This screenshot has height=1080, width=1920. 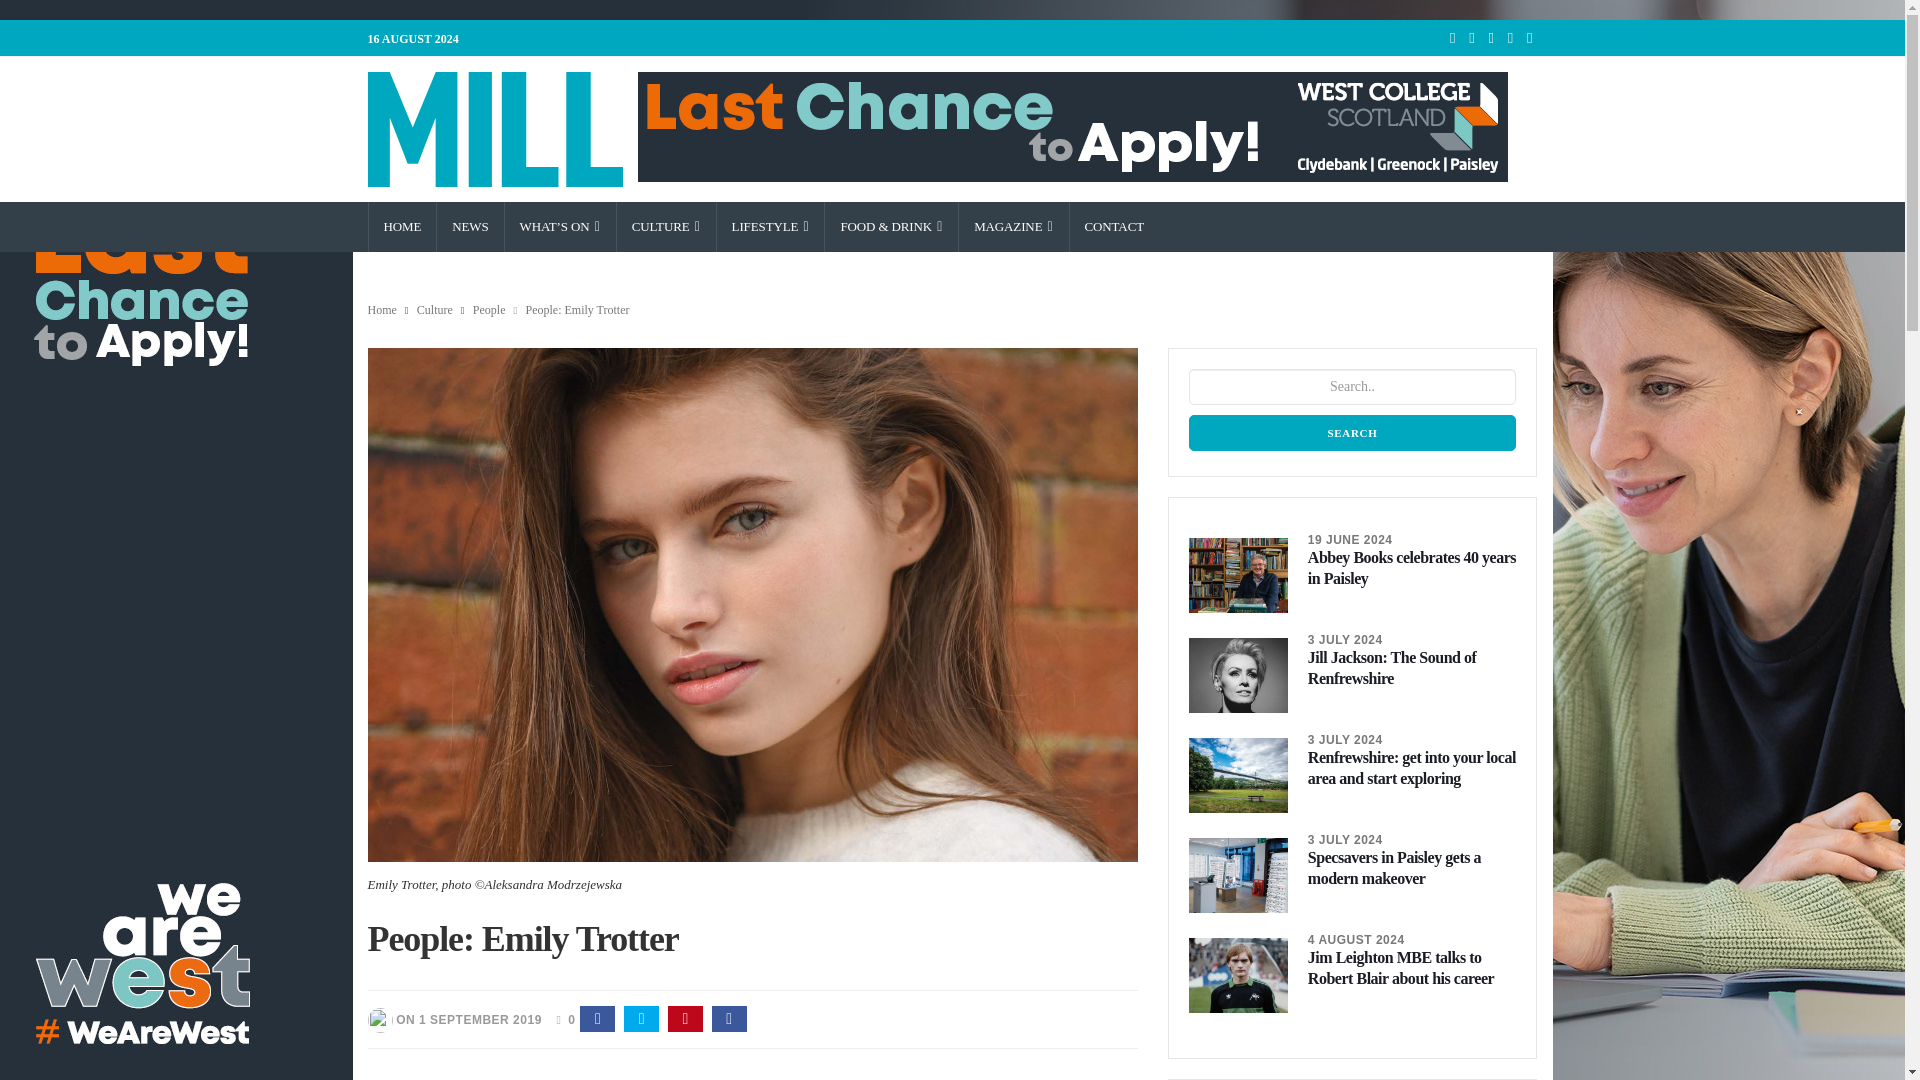 I want to click on What's On, so click(x=560, y=226).